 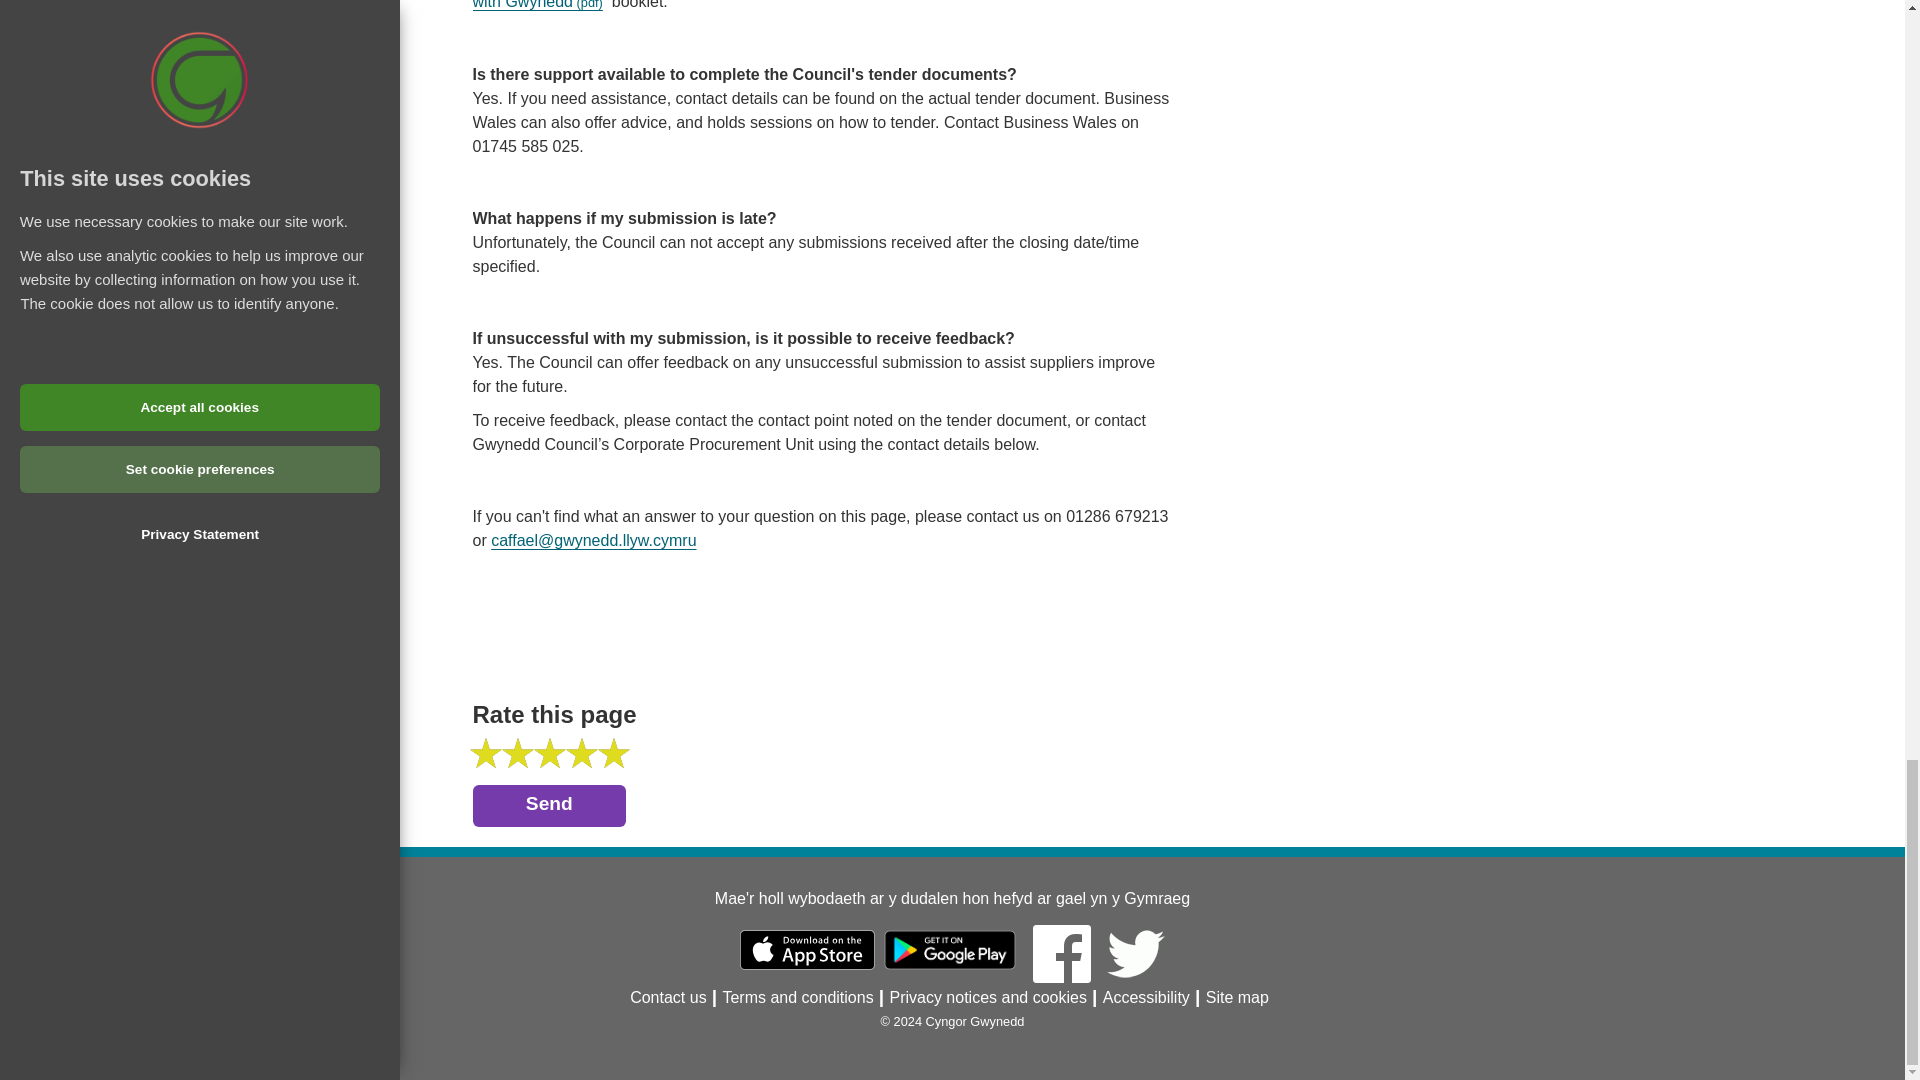 I want to click on Privacy notices and cookies, so click(x=987, y=997).